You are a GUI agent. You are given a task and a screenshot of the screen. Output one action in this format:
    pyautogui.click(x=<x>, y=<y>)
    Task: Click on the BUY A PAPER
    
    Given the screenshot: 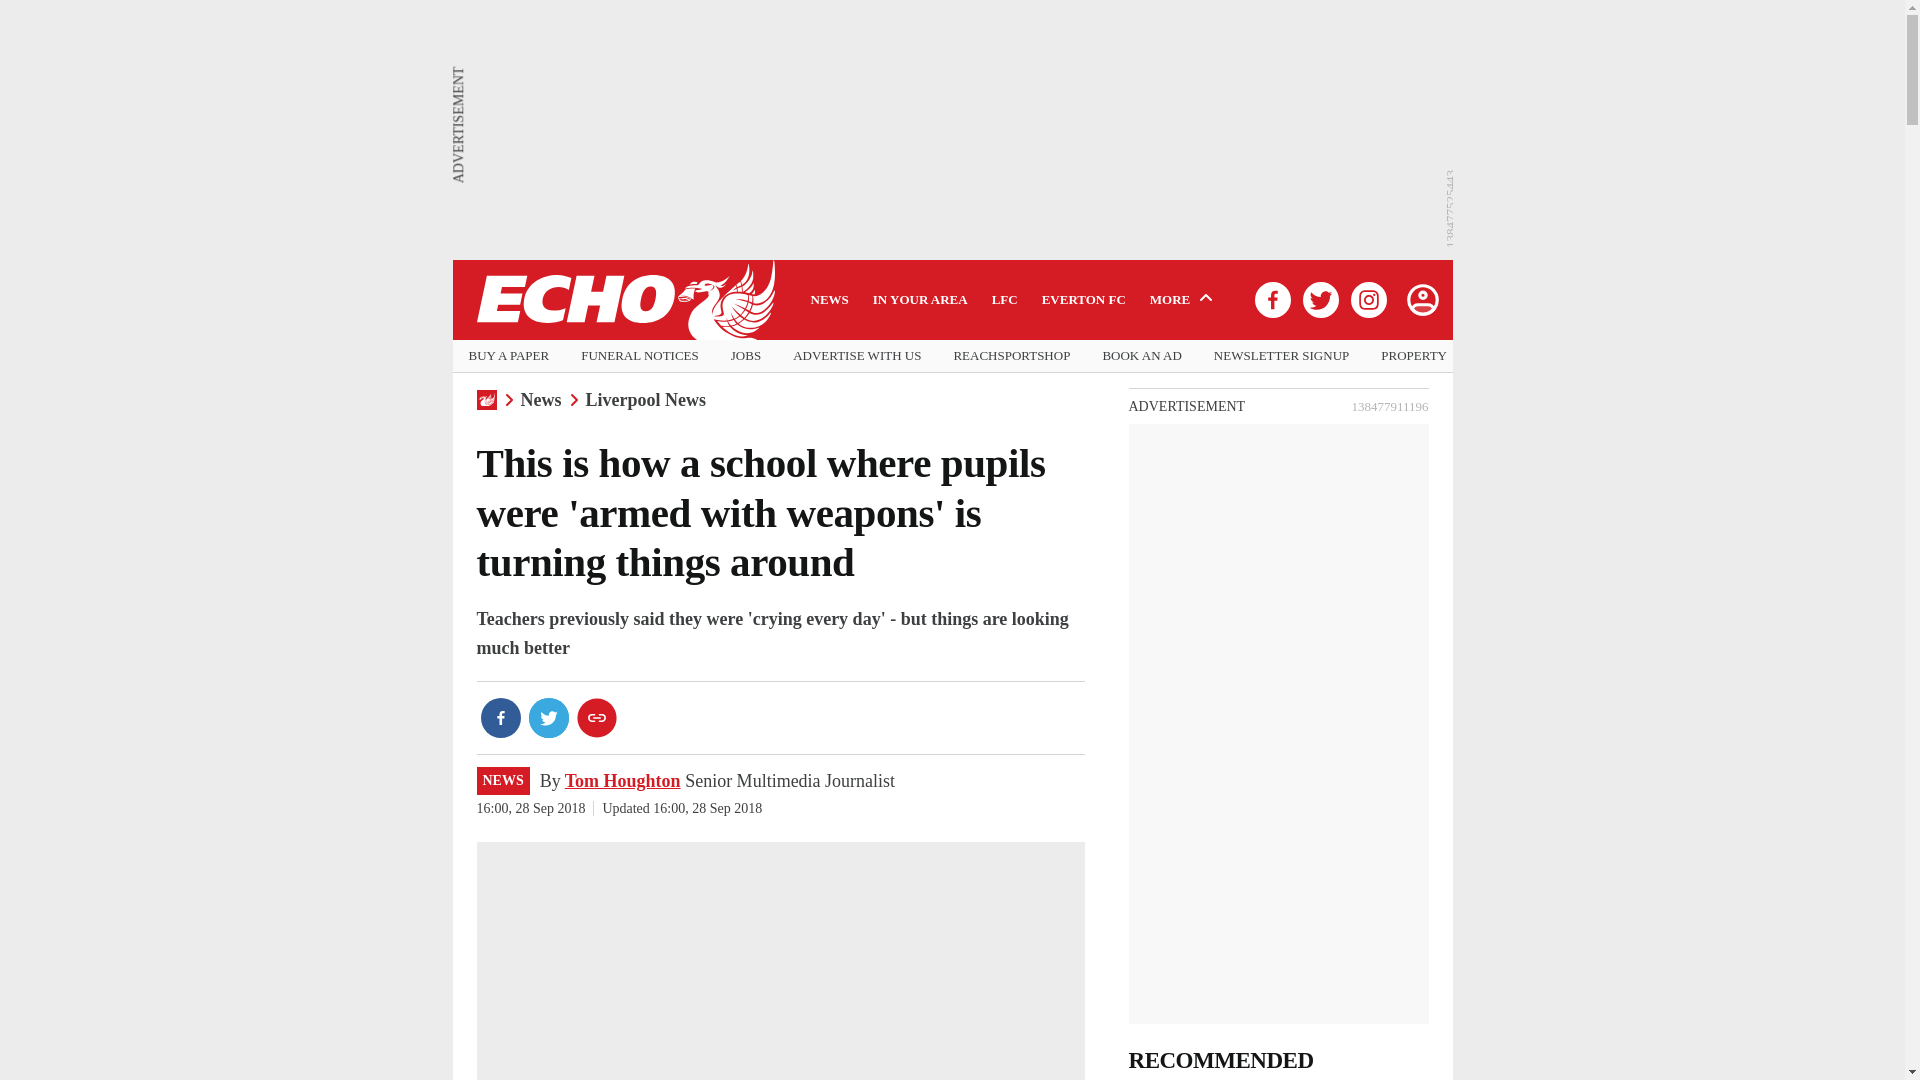 What is the action you would take?
    pyautogui.click(x=508, y=356)
    